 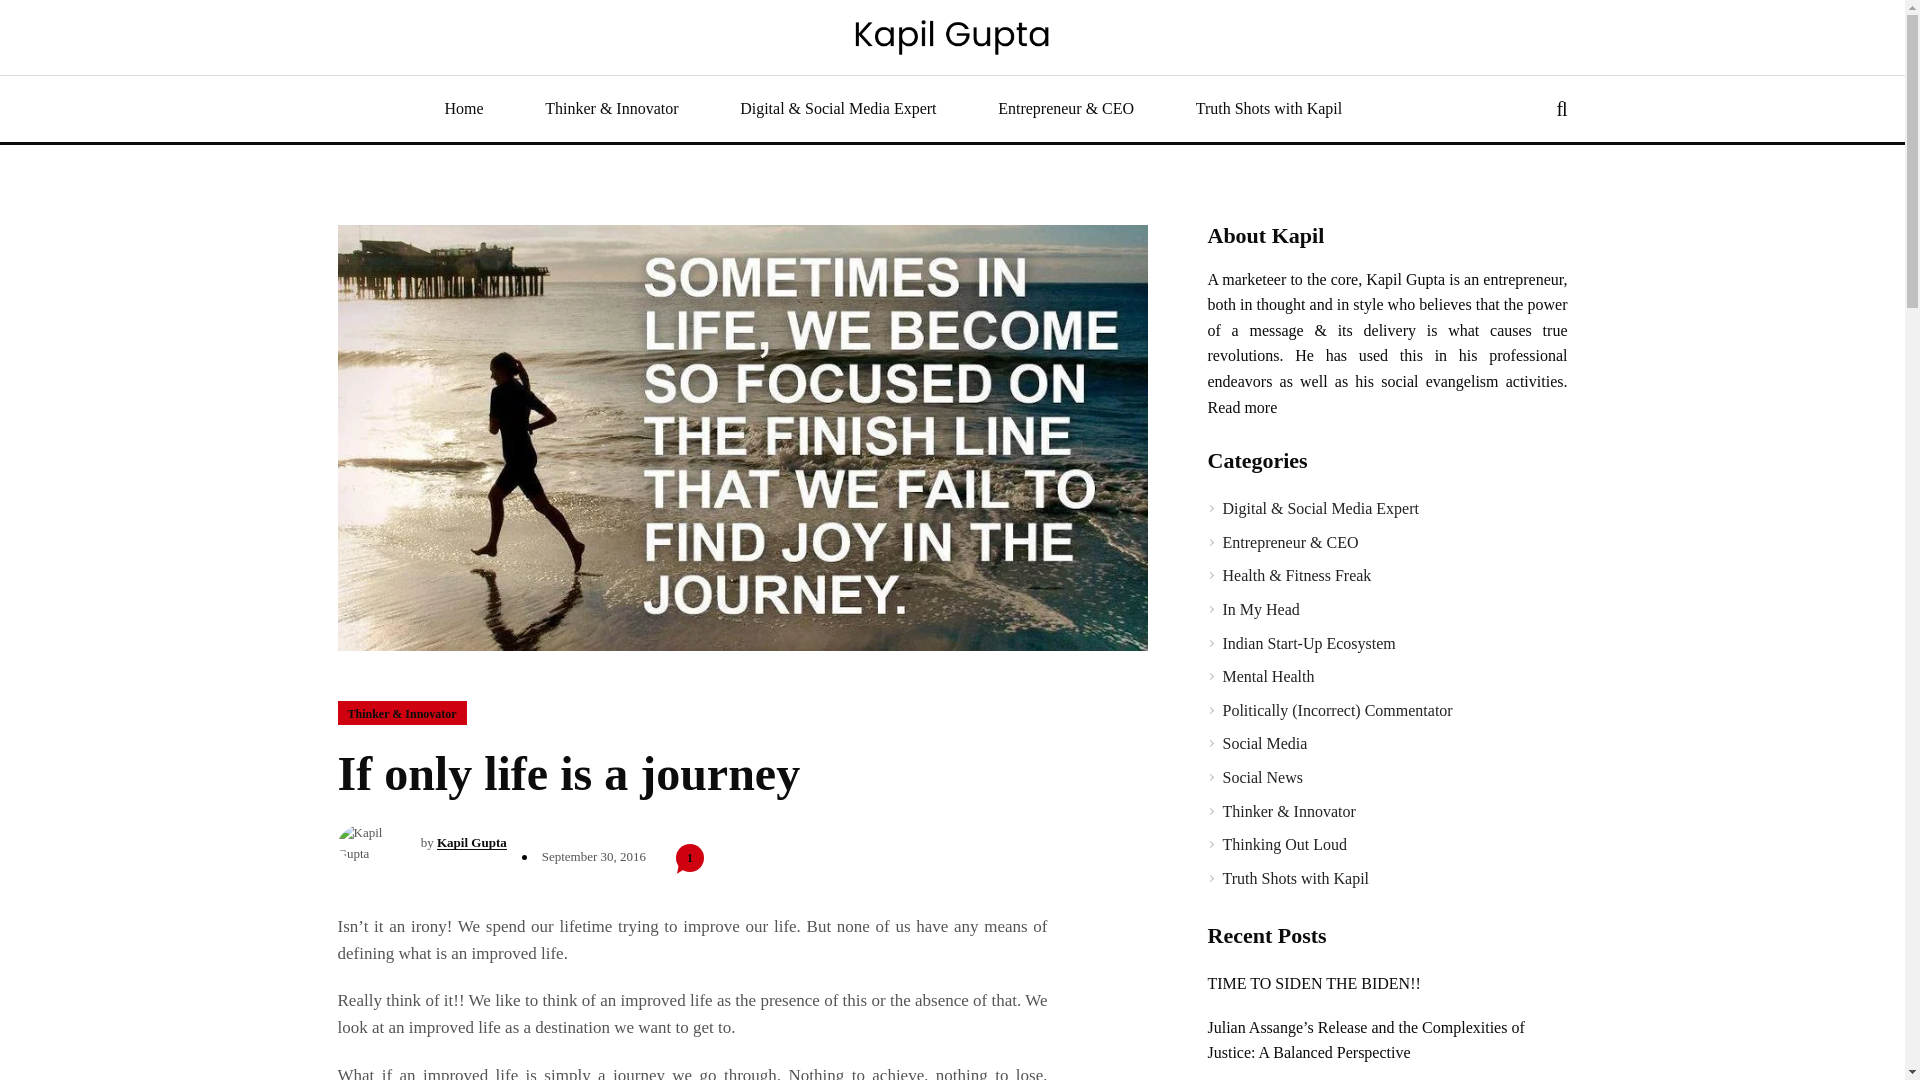 What do you see at coordinates (464, 109) in the screenshot?
I see `Home` at bounding box center [464, 109].